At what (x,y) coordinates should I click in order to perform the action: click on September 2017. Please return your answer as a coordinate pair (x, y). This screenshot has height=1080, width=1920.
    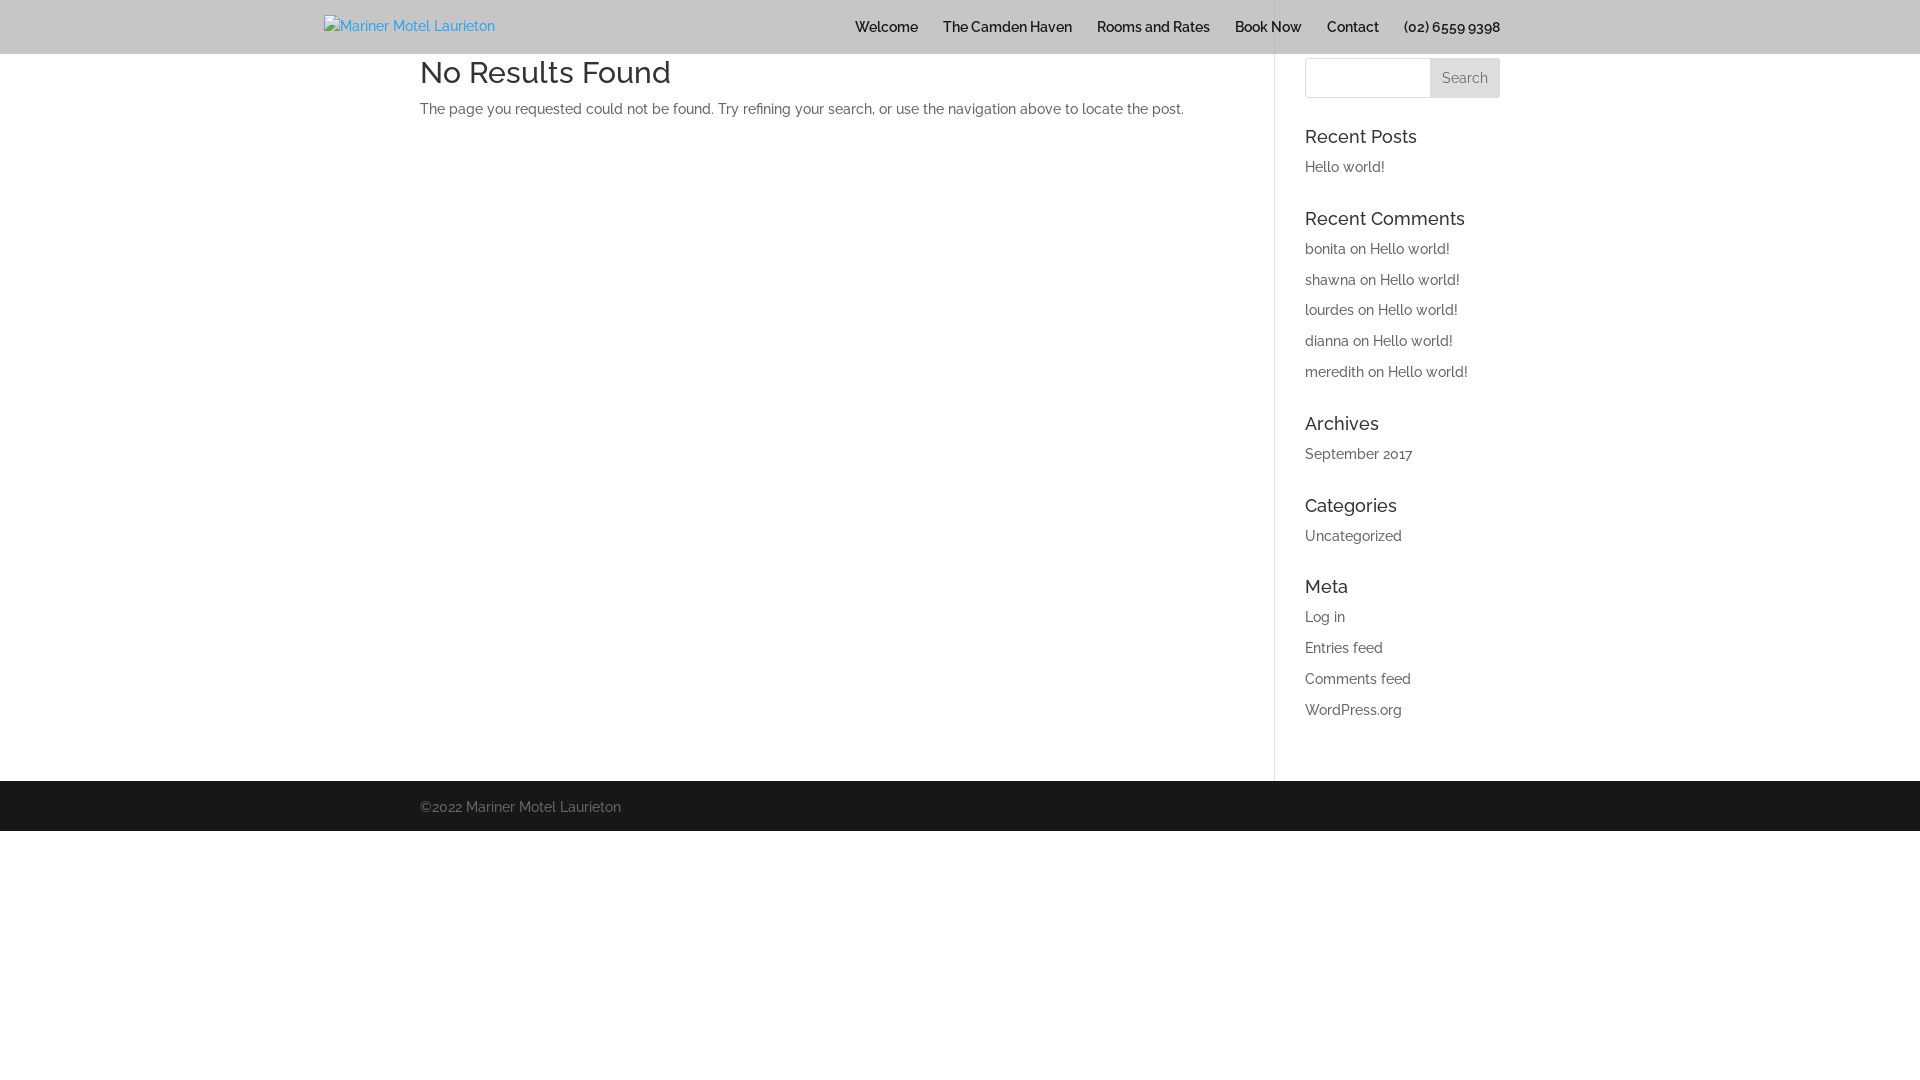
    Looking at the image, I should click on (1358, 454).